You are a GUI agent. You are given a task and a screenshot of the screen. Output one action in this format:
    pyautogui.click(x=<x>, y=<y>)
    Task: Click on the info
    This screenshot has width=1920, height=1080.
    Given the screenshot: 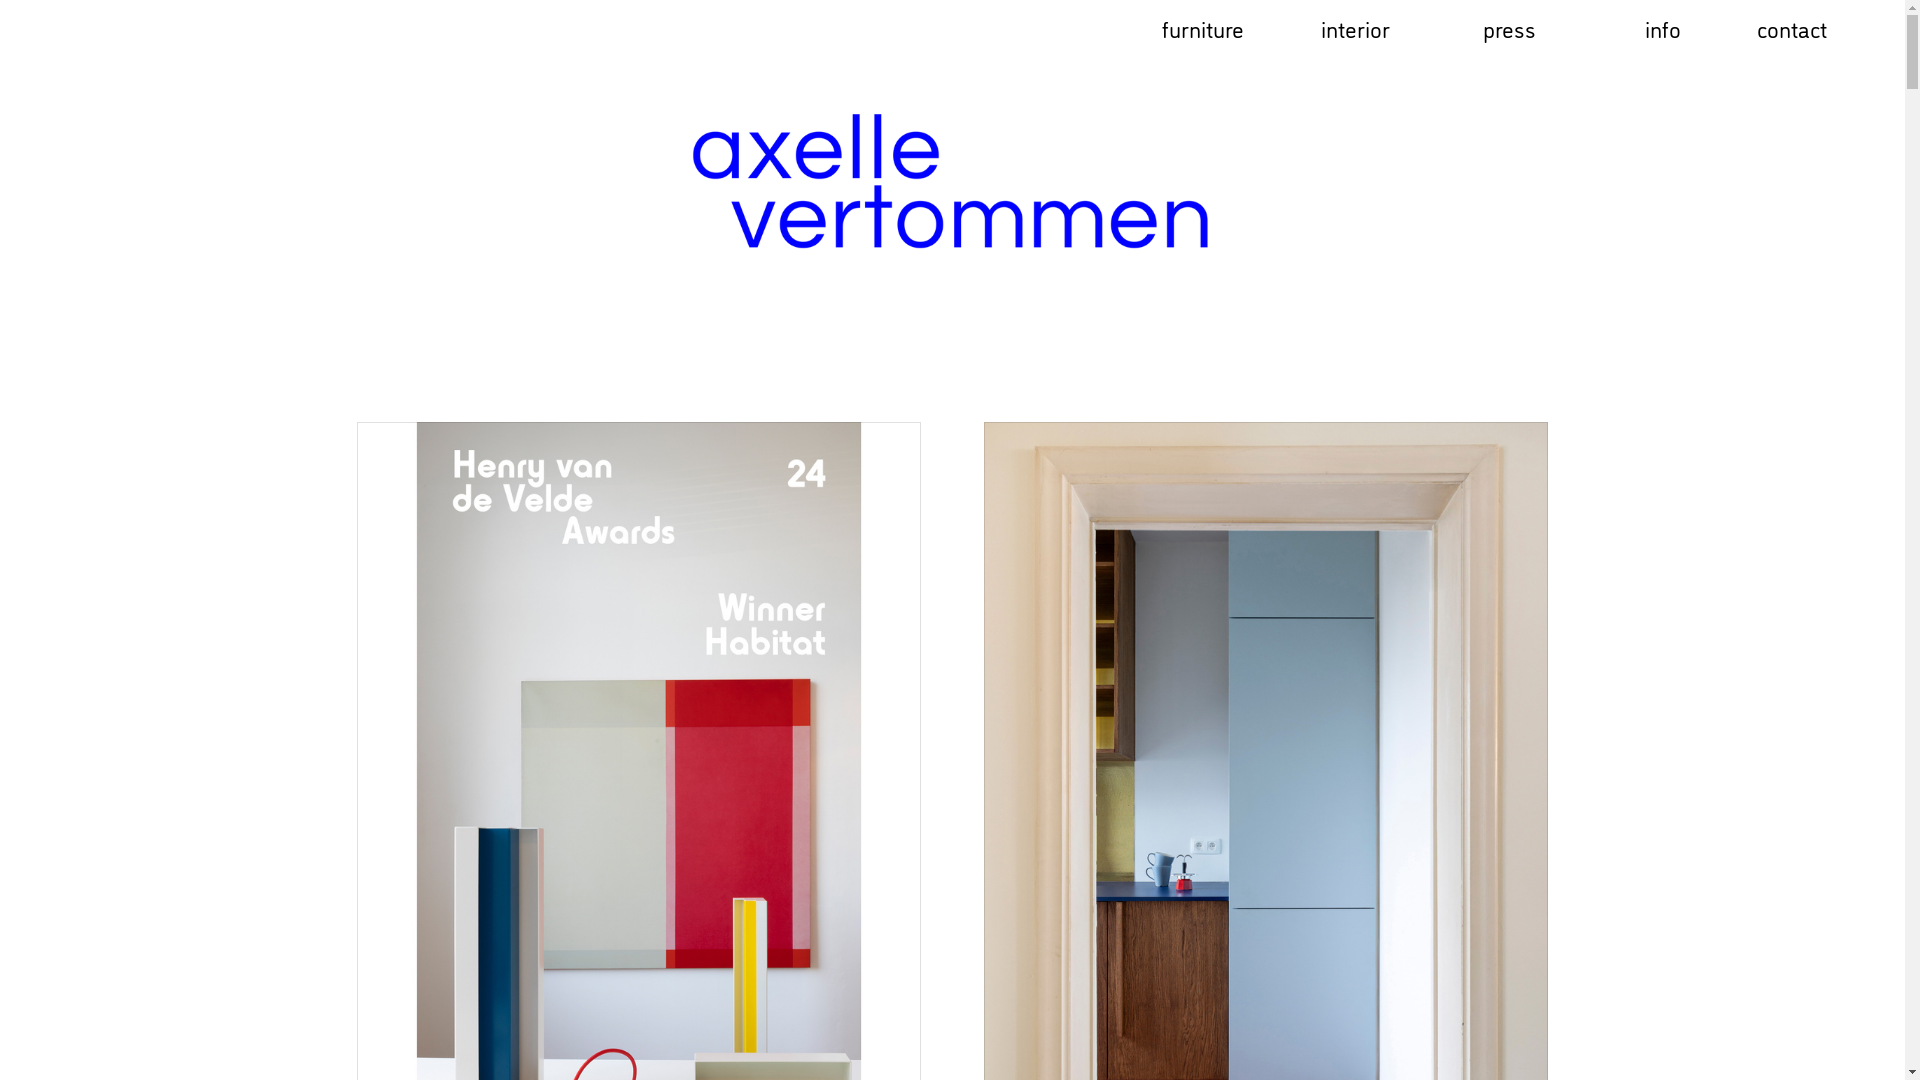 What is the action you would take?
    pyautogui.click(x=1663, y=29)
    